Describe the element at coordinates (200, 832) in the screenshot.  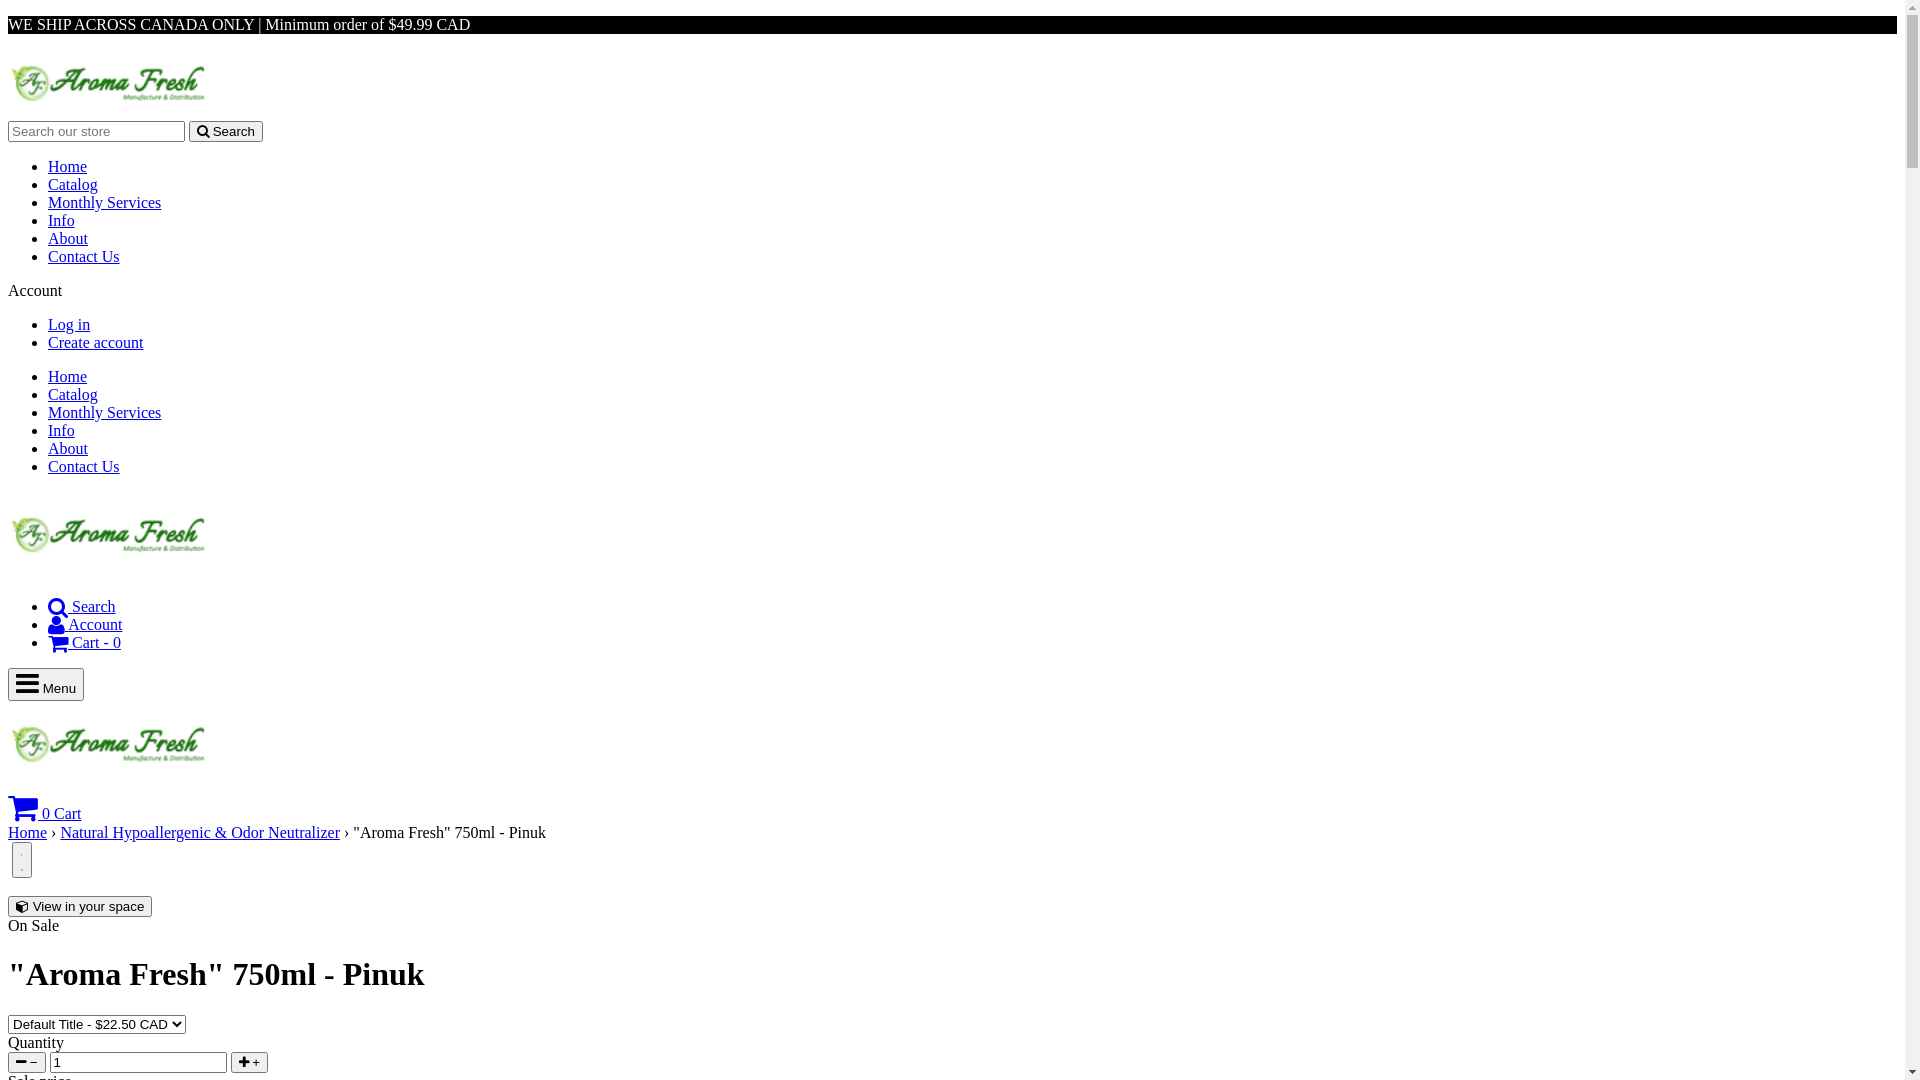
I see `Natural Hypoallergenic & Odor Neutralizer` at that location.